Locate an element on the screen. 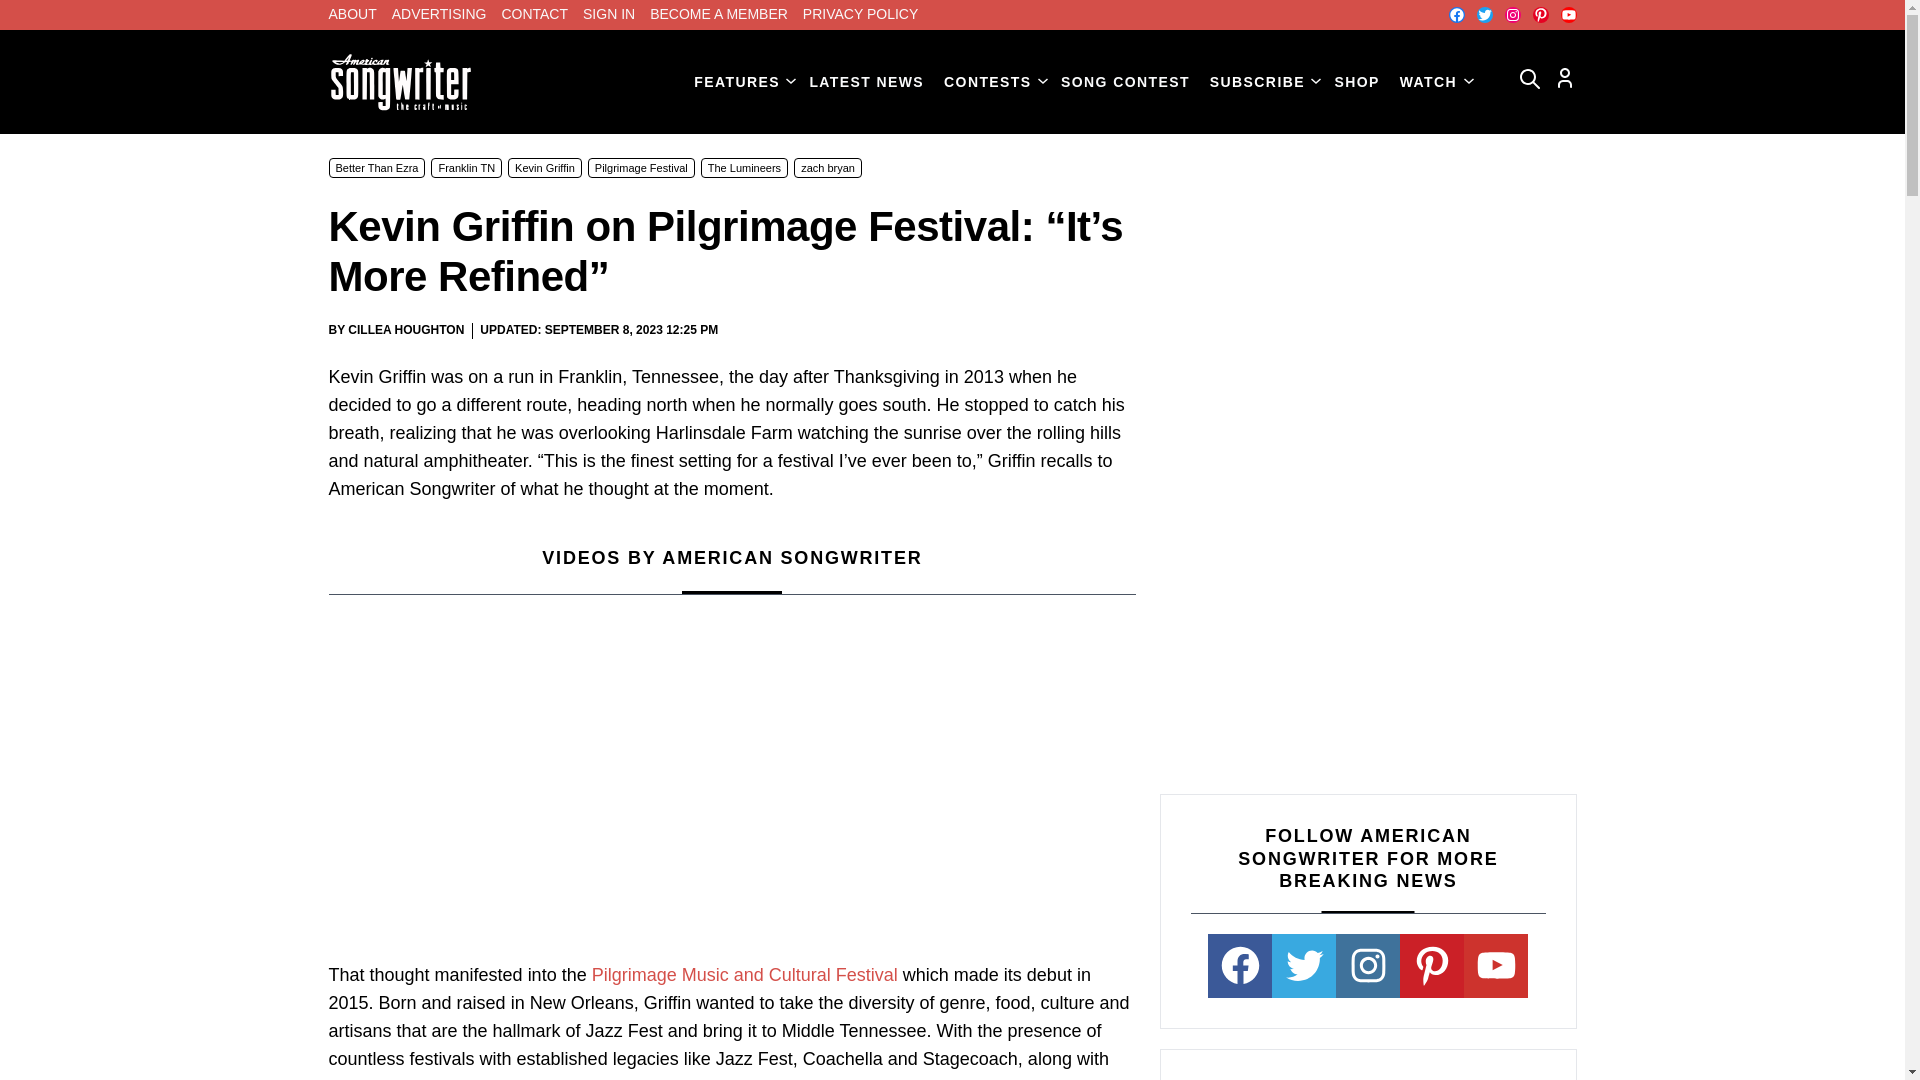  SIGN IN is located at coordinates (609, 14).